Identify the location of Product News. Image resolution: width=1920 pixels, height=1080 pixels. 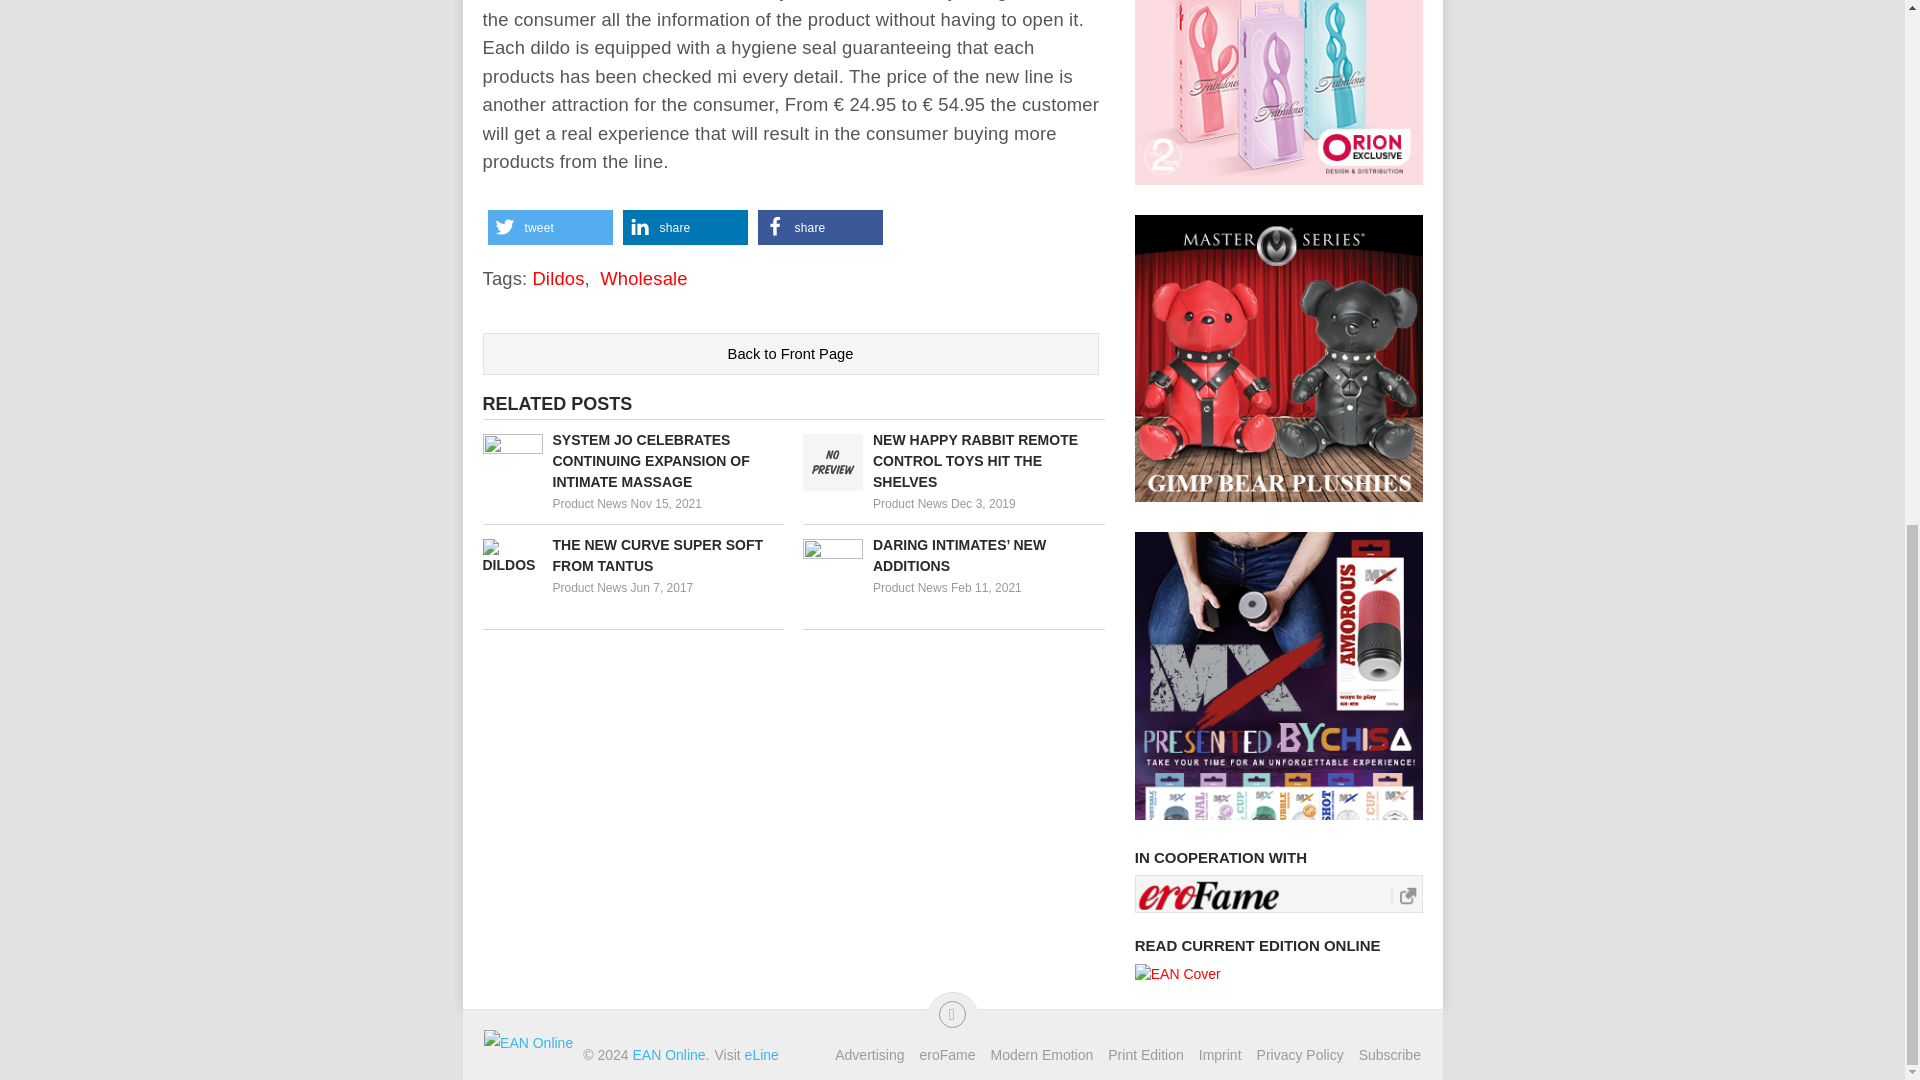
(590, 503).